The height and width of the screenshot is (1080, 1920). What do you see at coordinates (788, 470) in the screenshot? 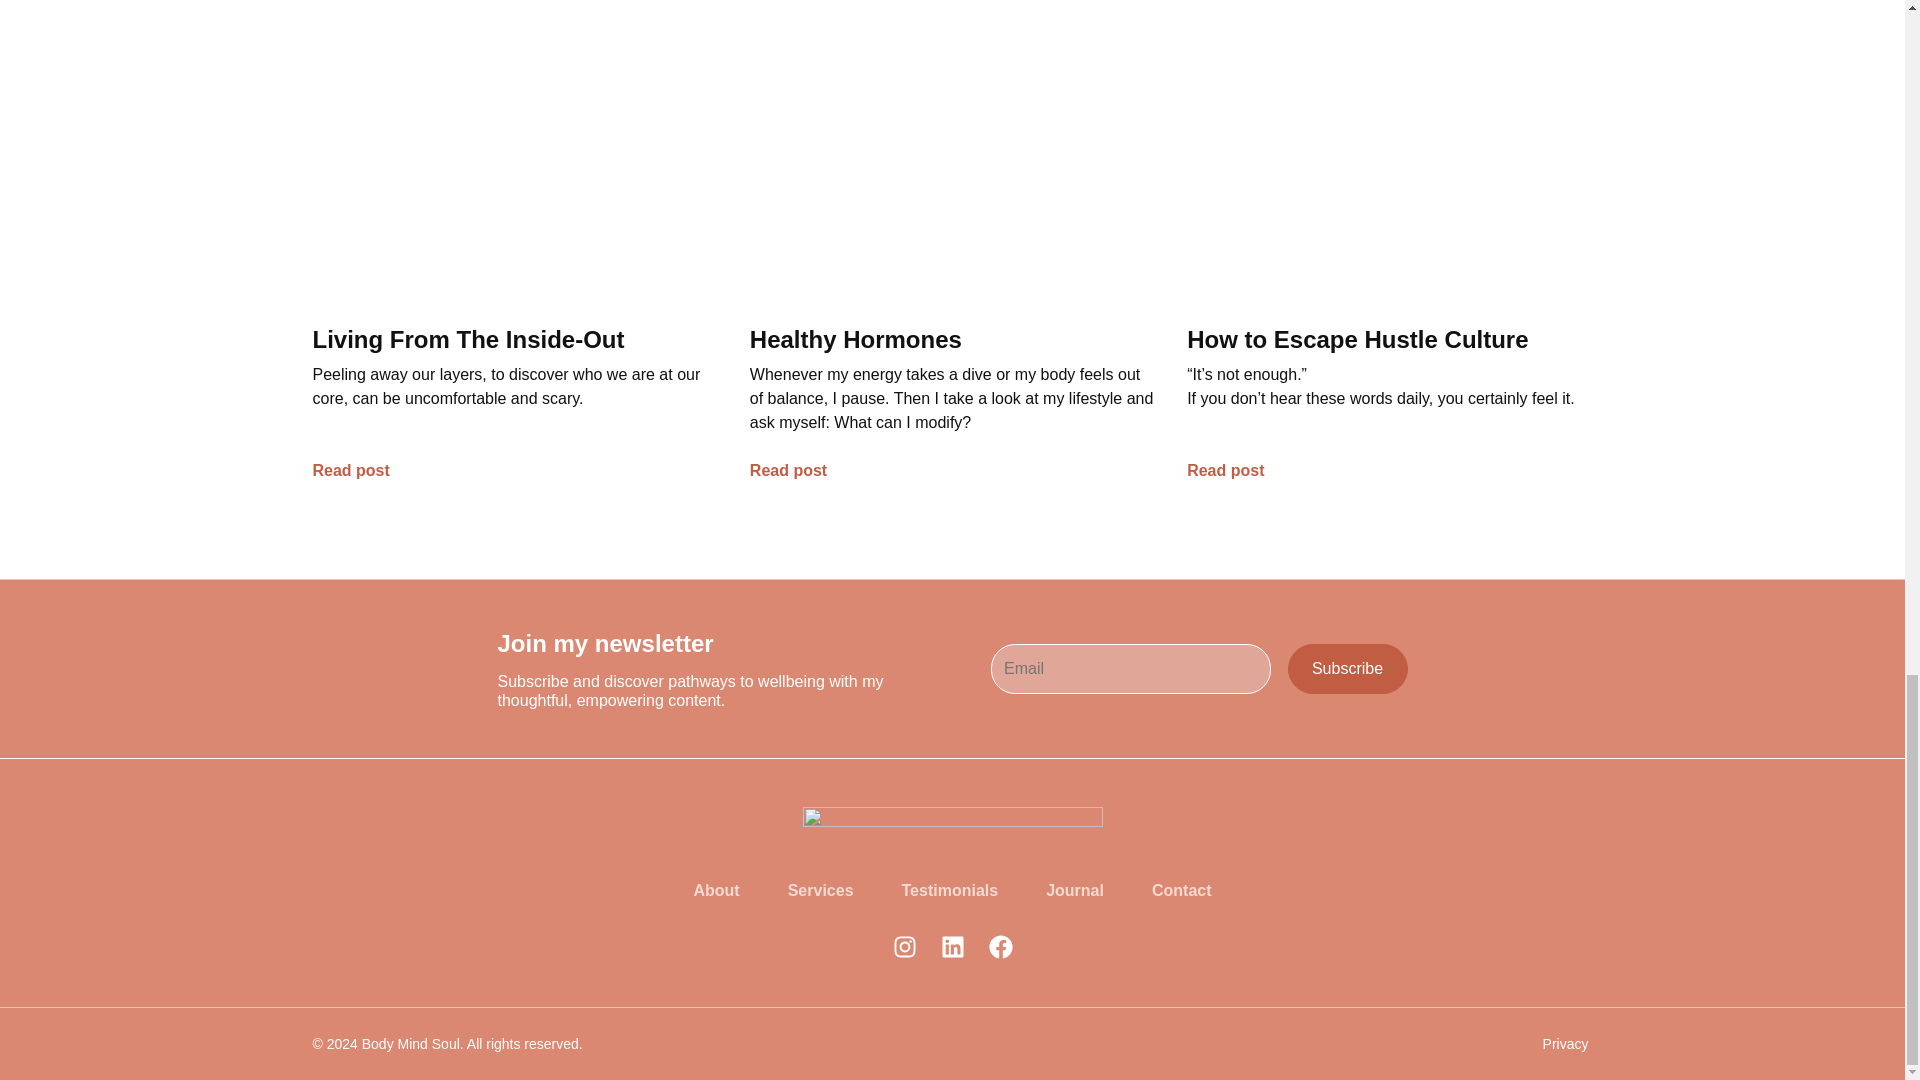
I see `Read post` at bounding box center [788, 470].